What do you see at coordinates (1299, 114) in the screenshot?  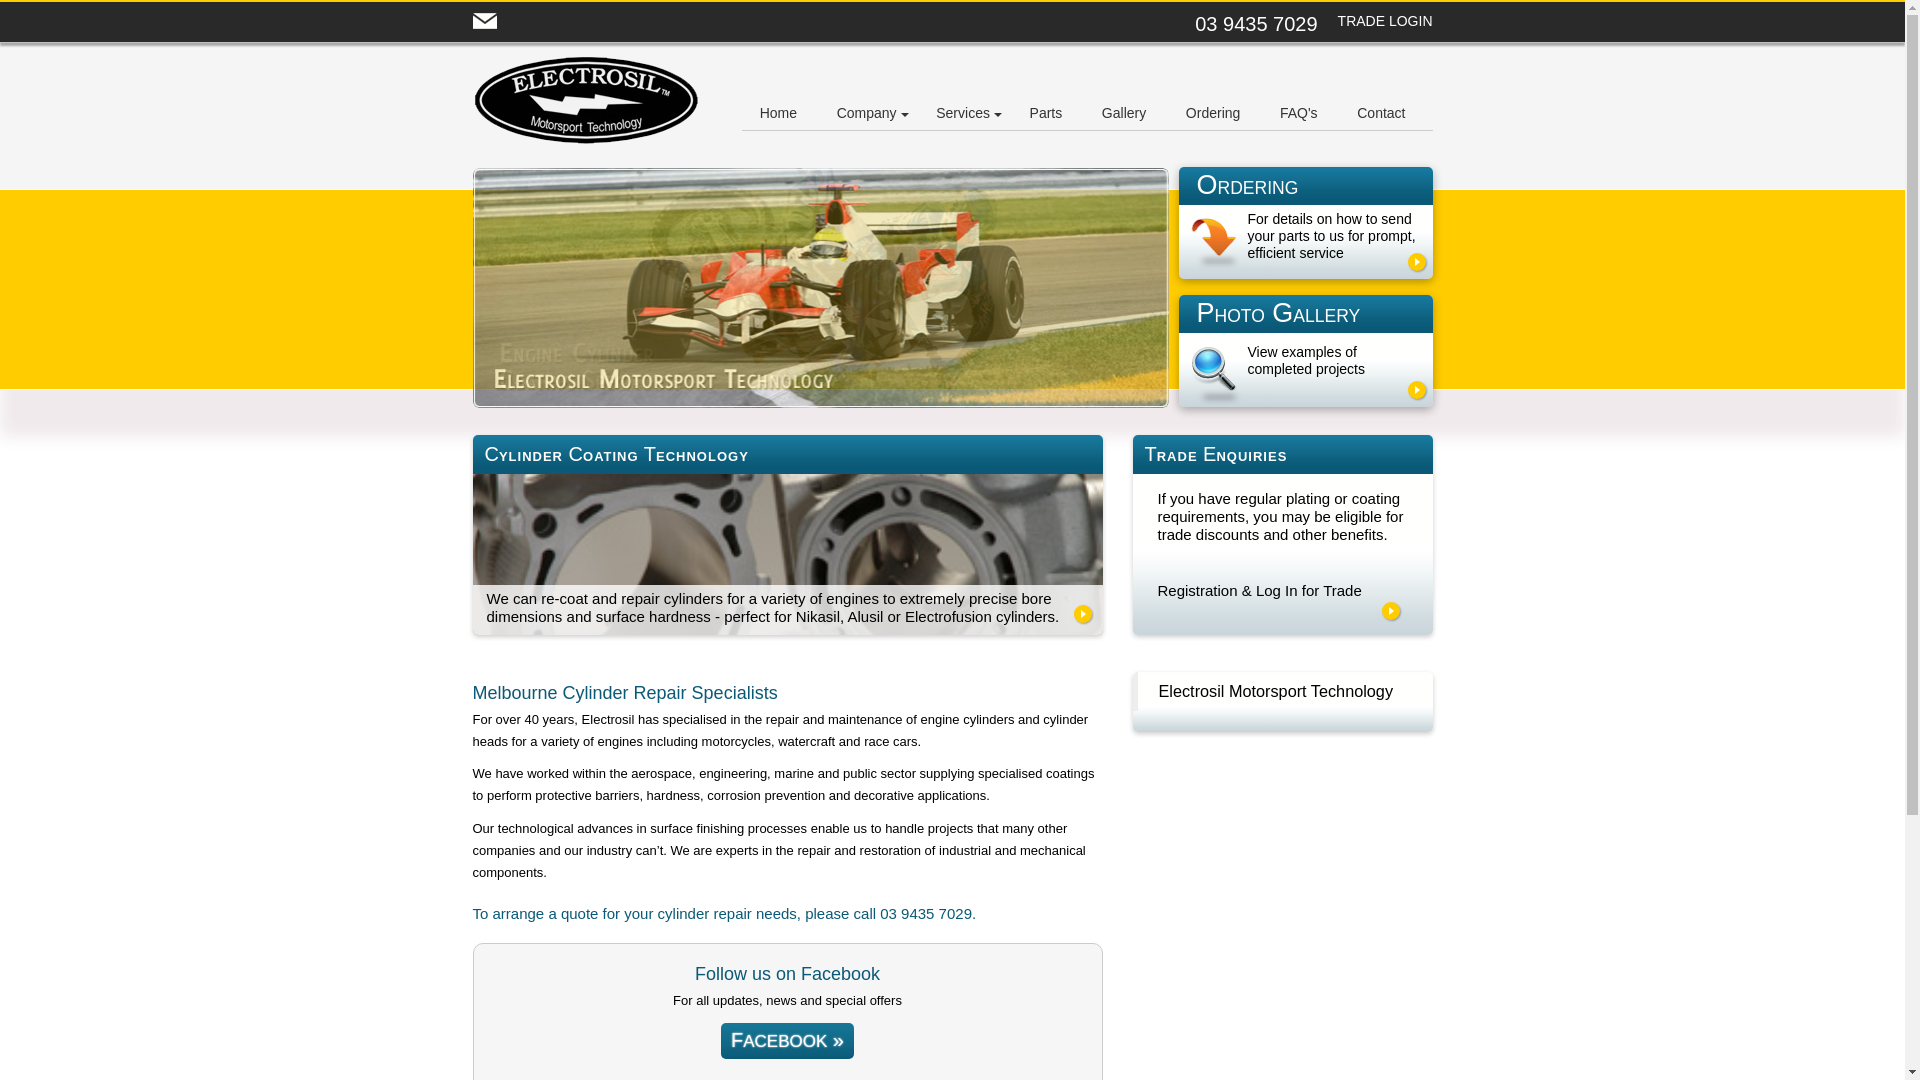 I see `FAQ's` at bounding box center [1299, 114].